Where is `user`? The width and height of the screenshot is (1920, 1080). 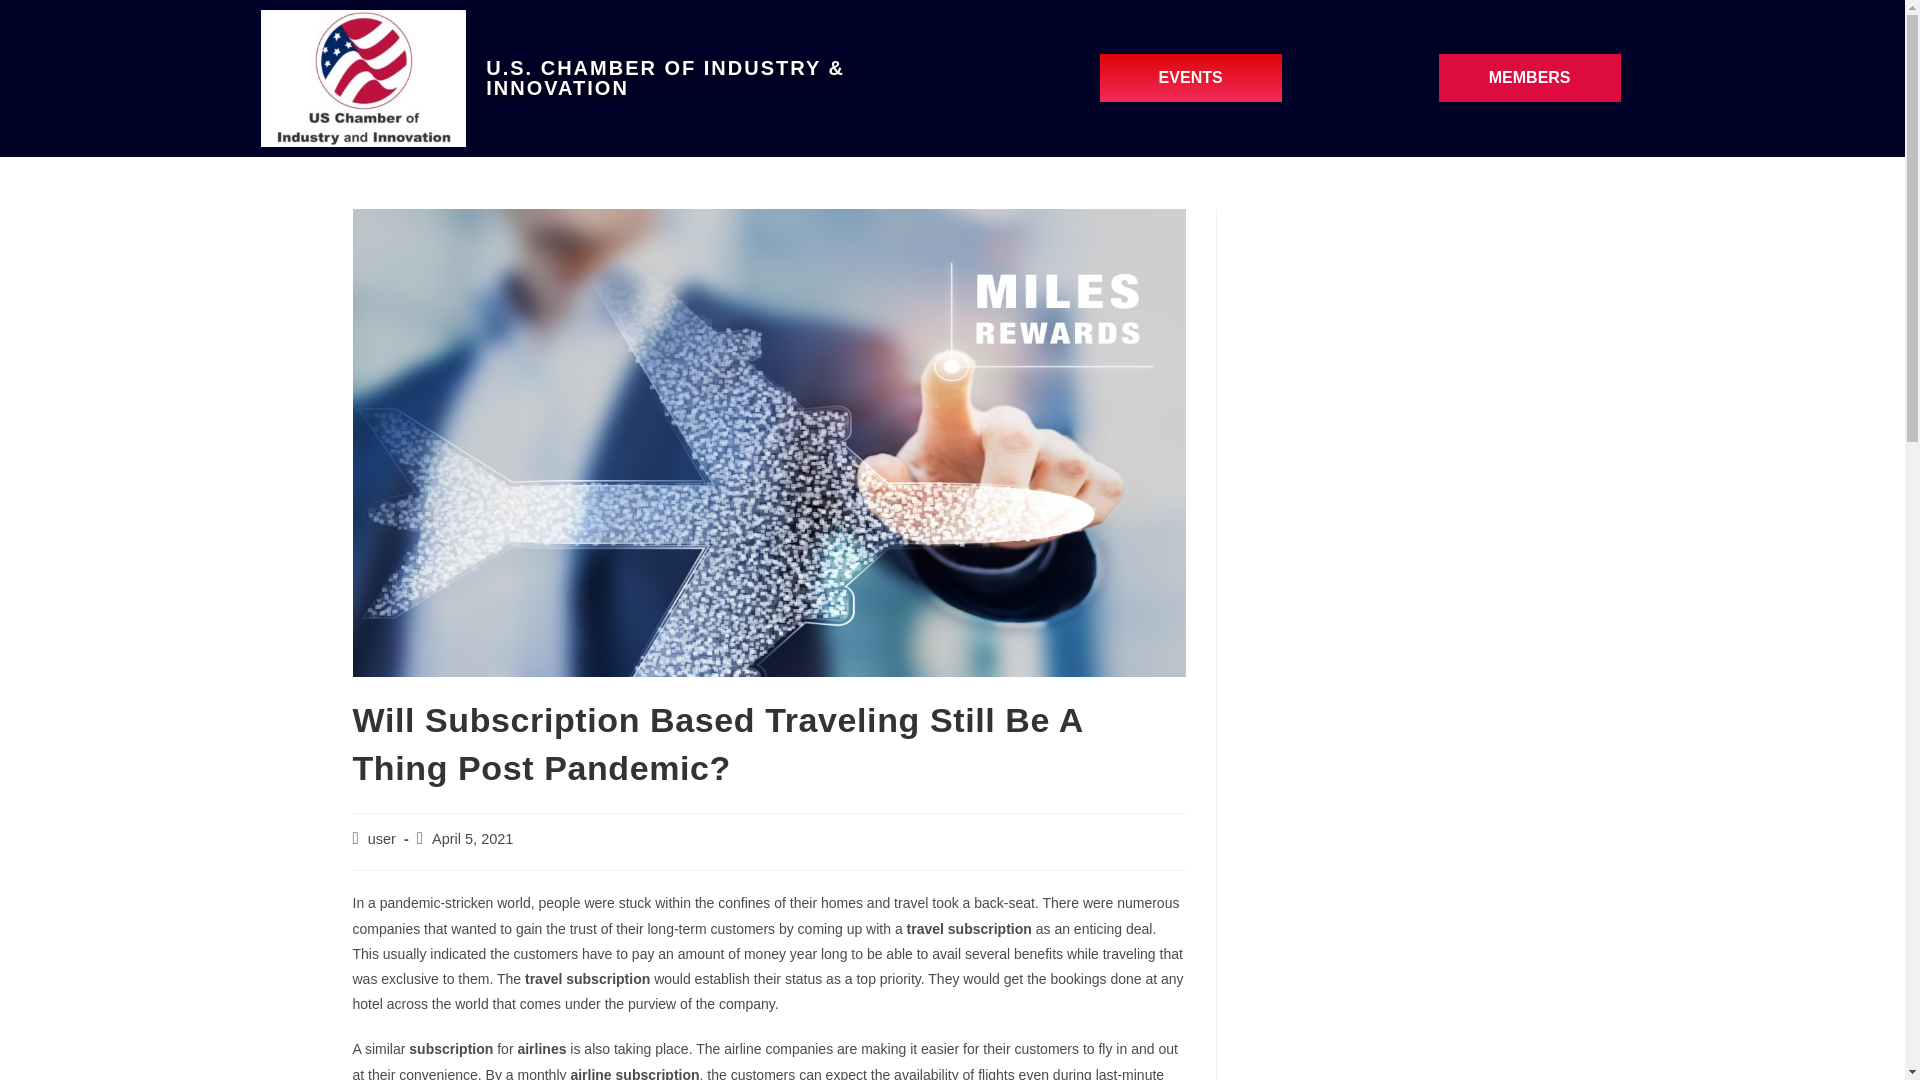 user is located at coordinates (382, 838).